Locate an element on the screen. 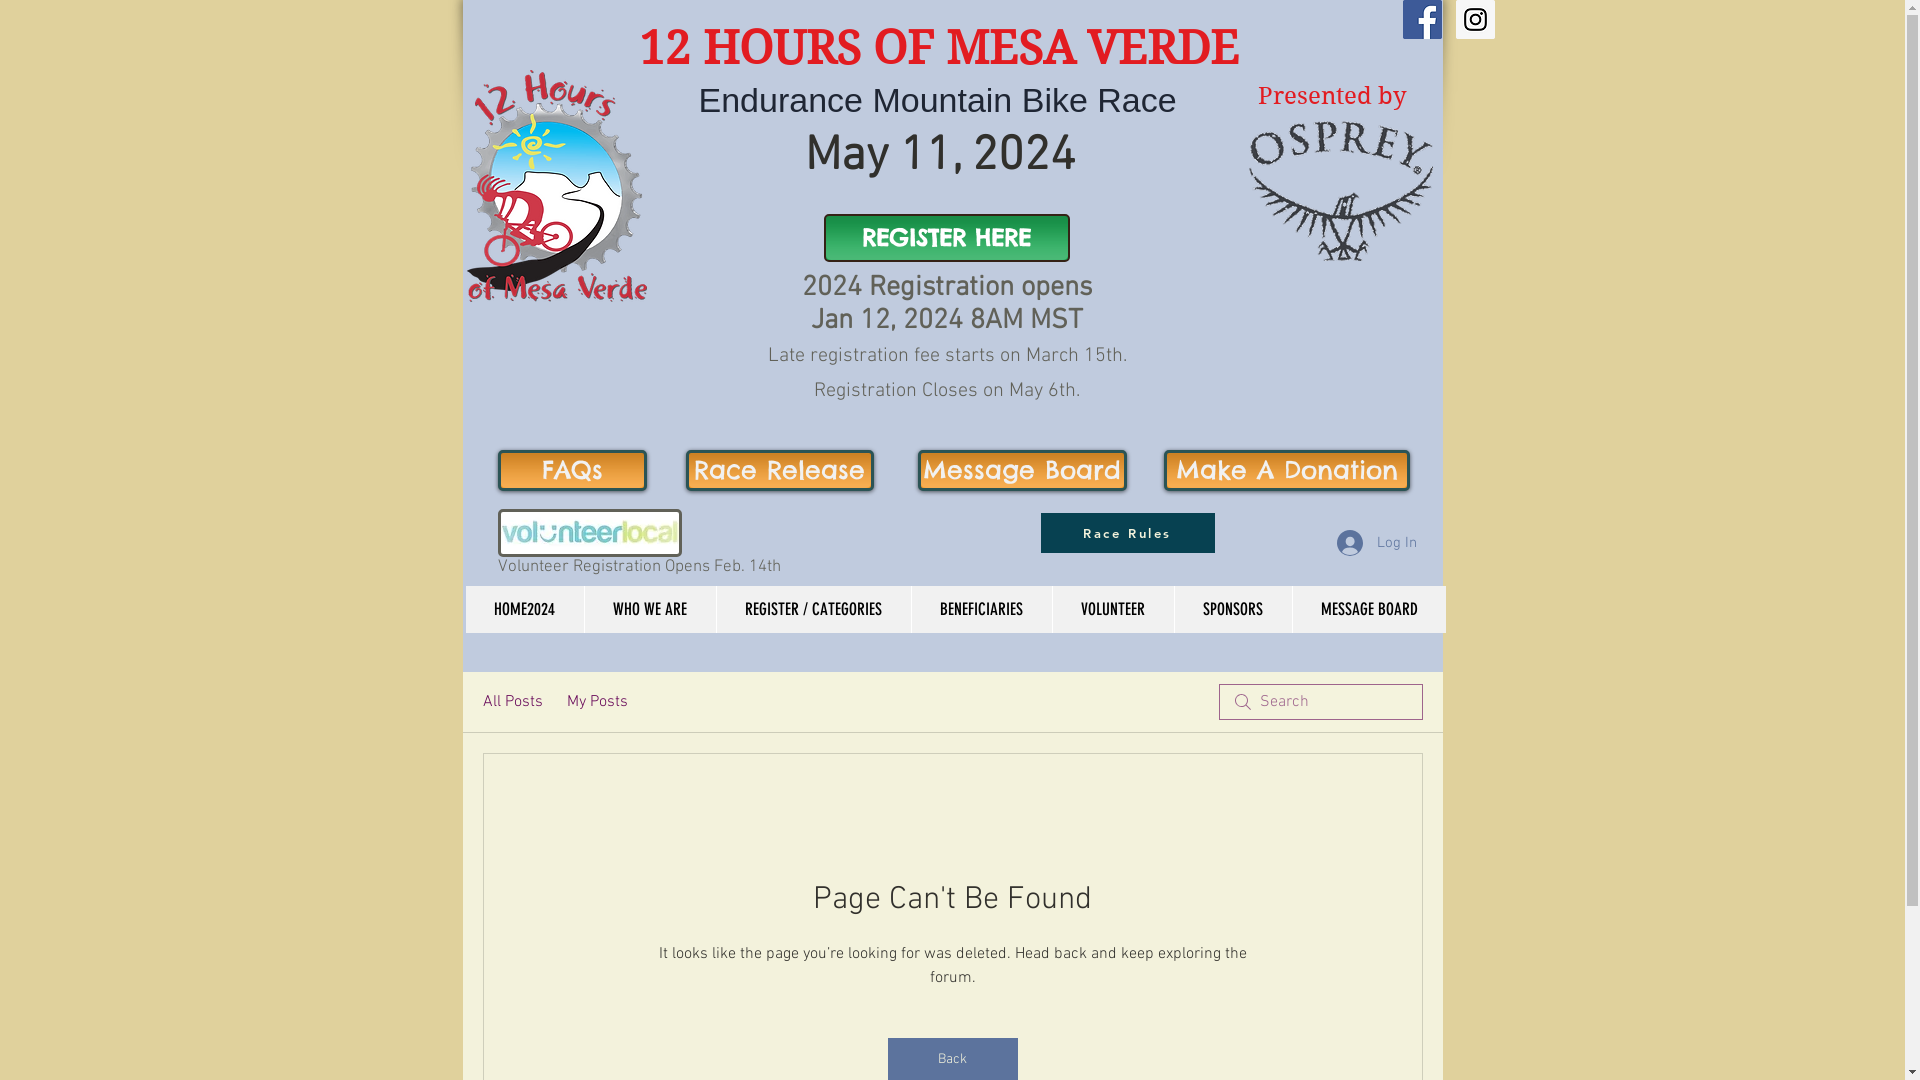 The height and width of the screenshot is (1080, 1920). Log In is located at coordinates (1376, 543).